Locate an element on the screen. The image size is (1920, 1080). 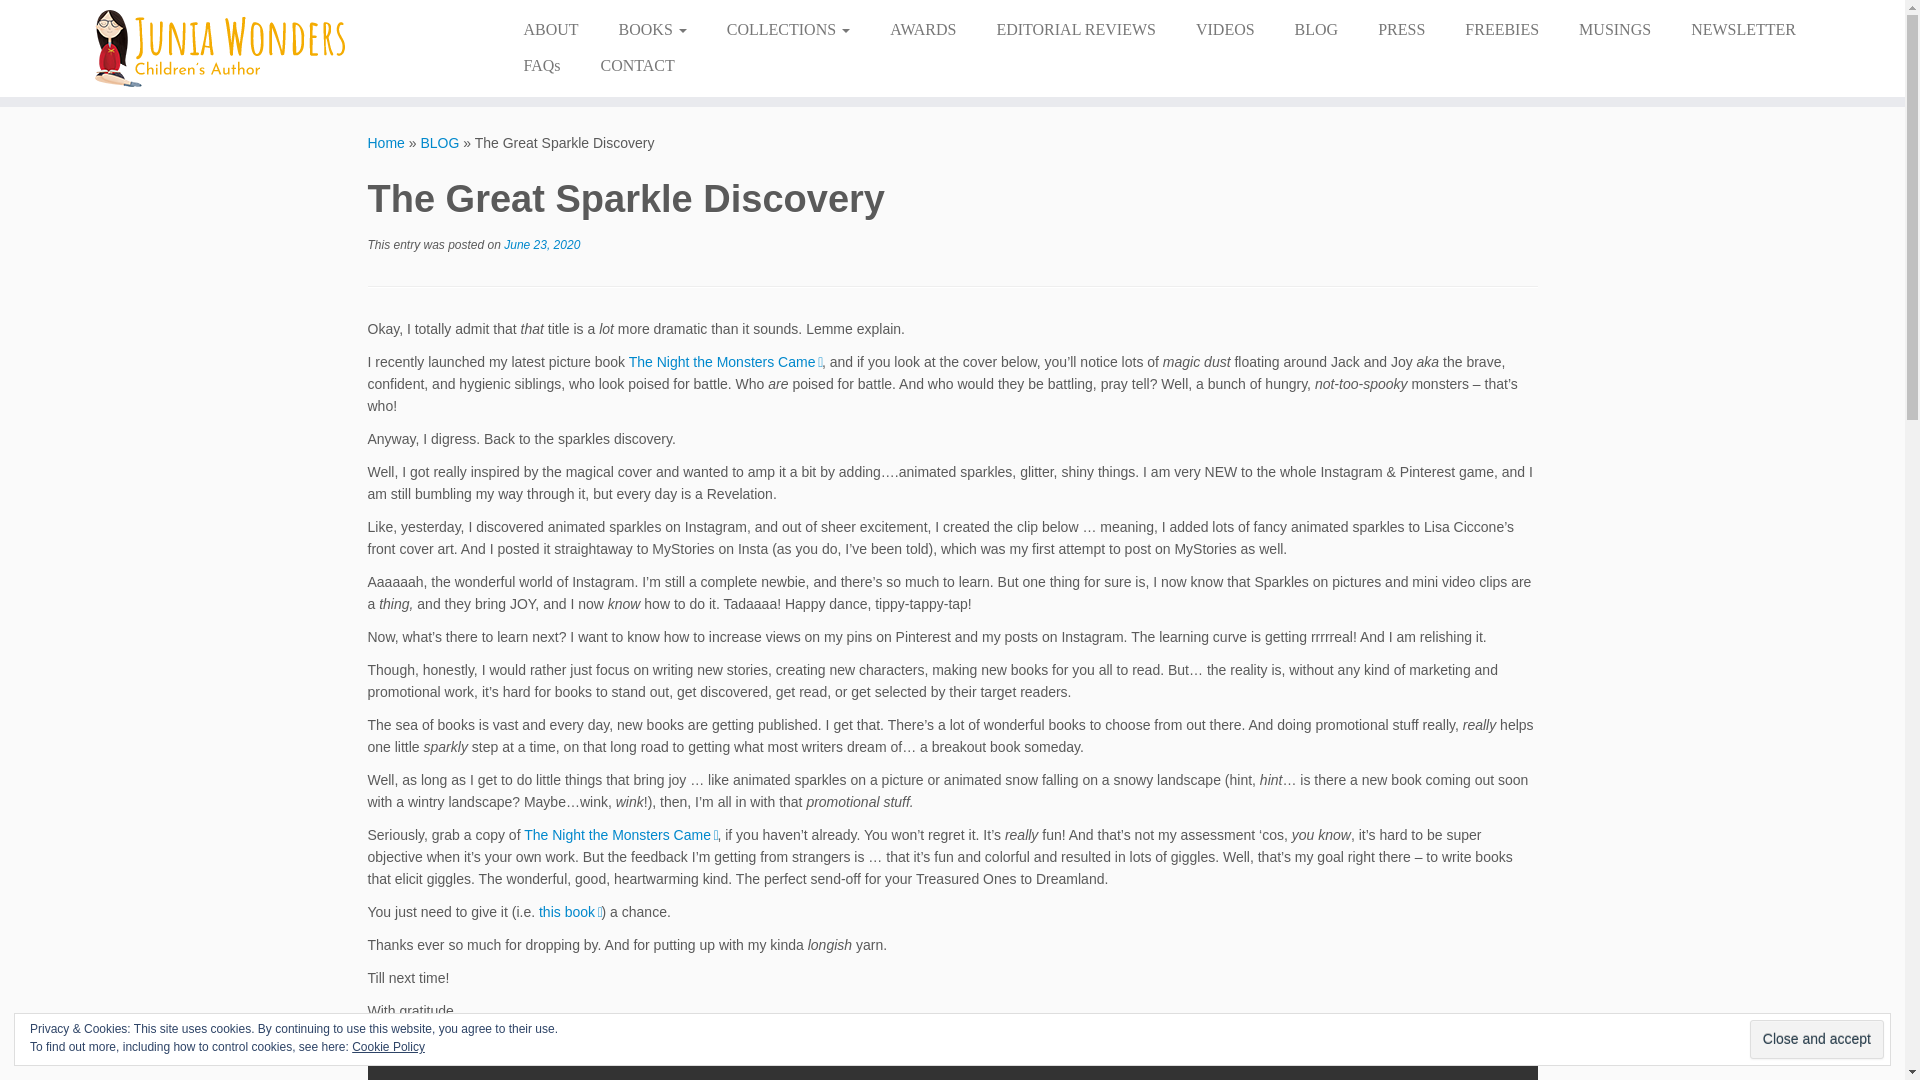
NEWSLETTER is located at coordinates (1743, 29).